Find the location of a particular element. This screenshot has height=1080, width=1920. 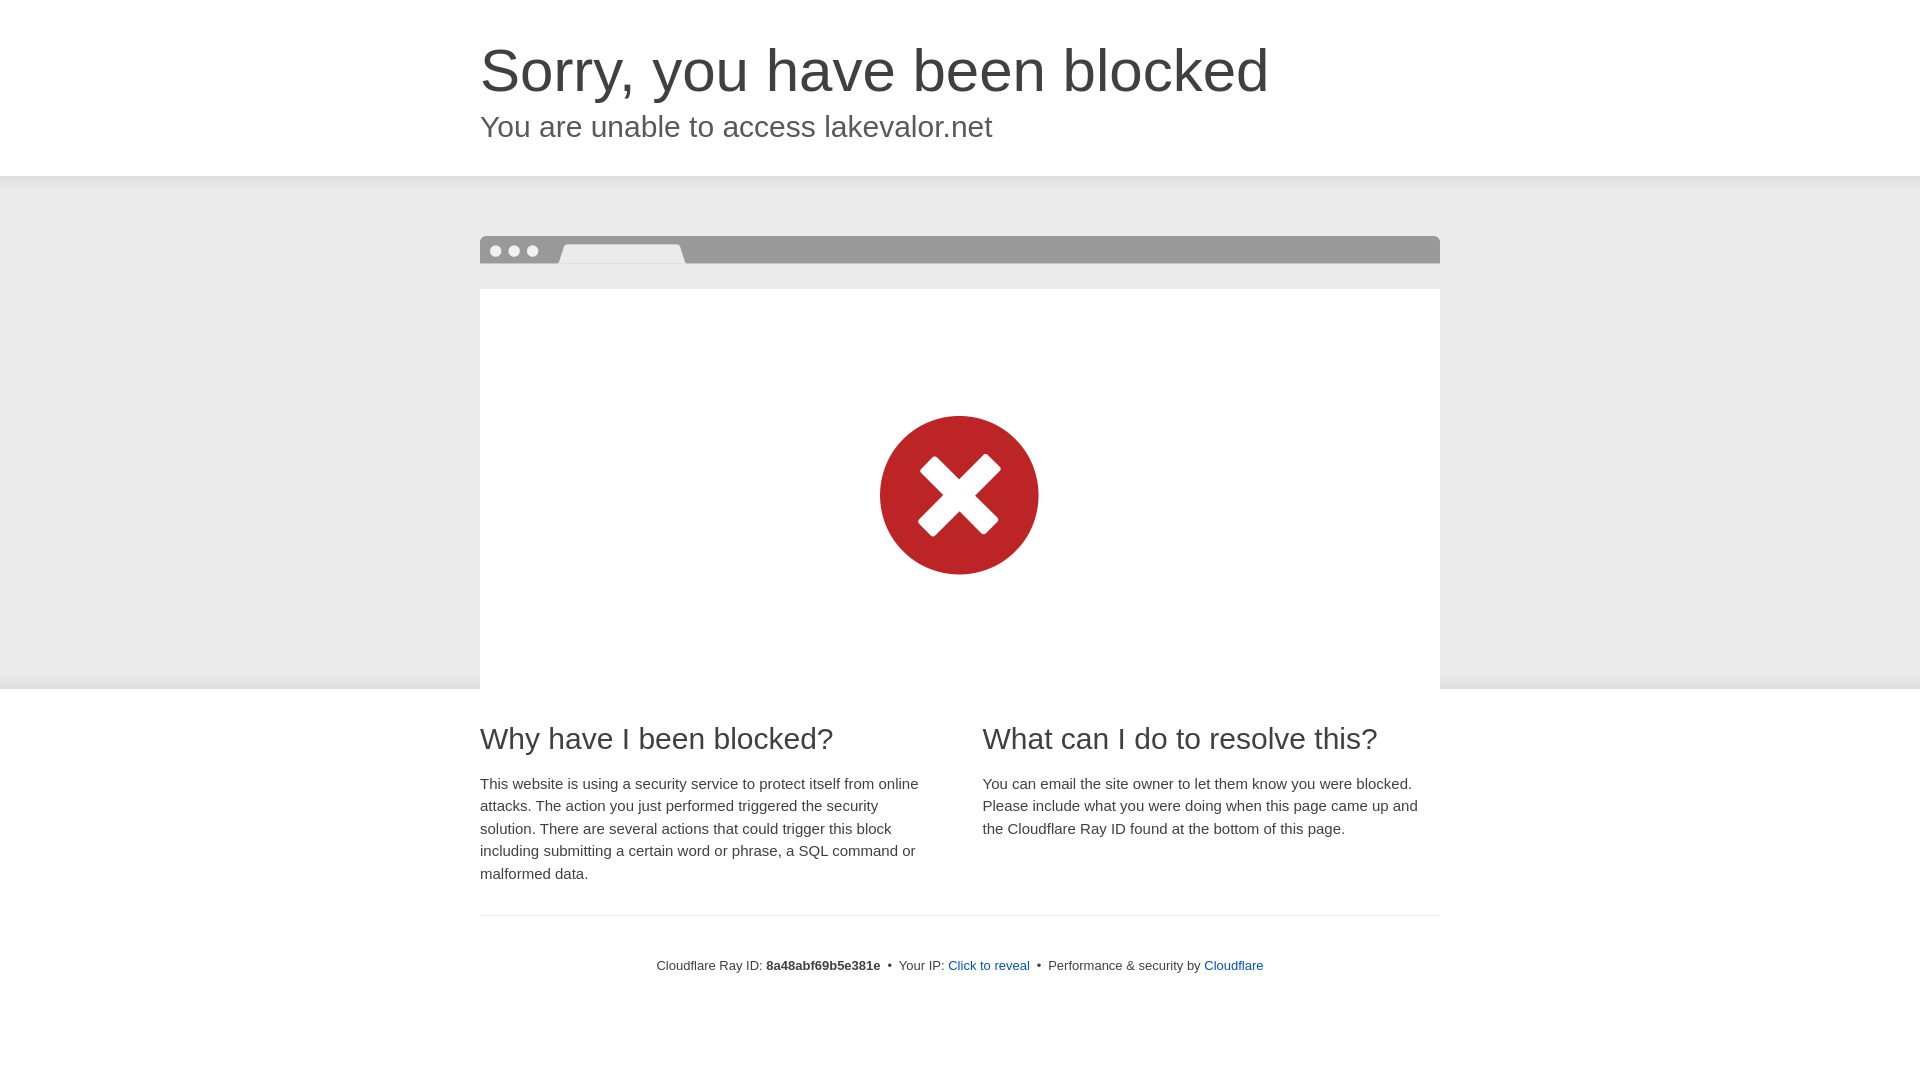

Cloudflare is located at coordinates (1233, 965).